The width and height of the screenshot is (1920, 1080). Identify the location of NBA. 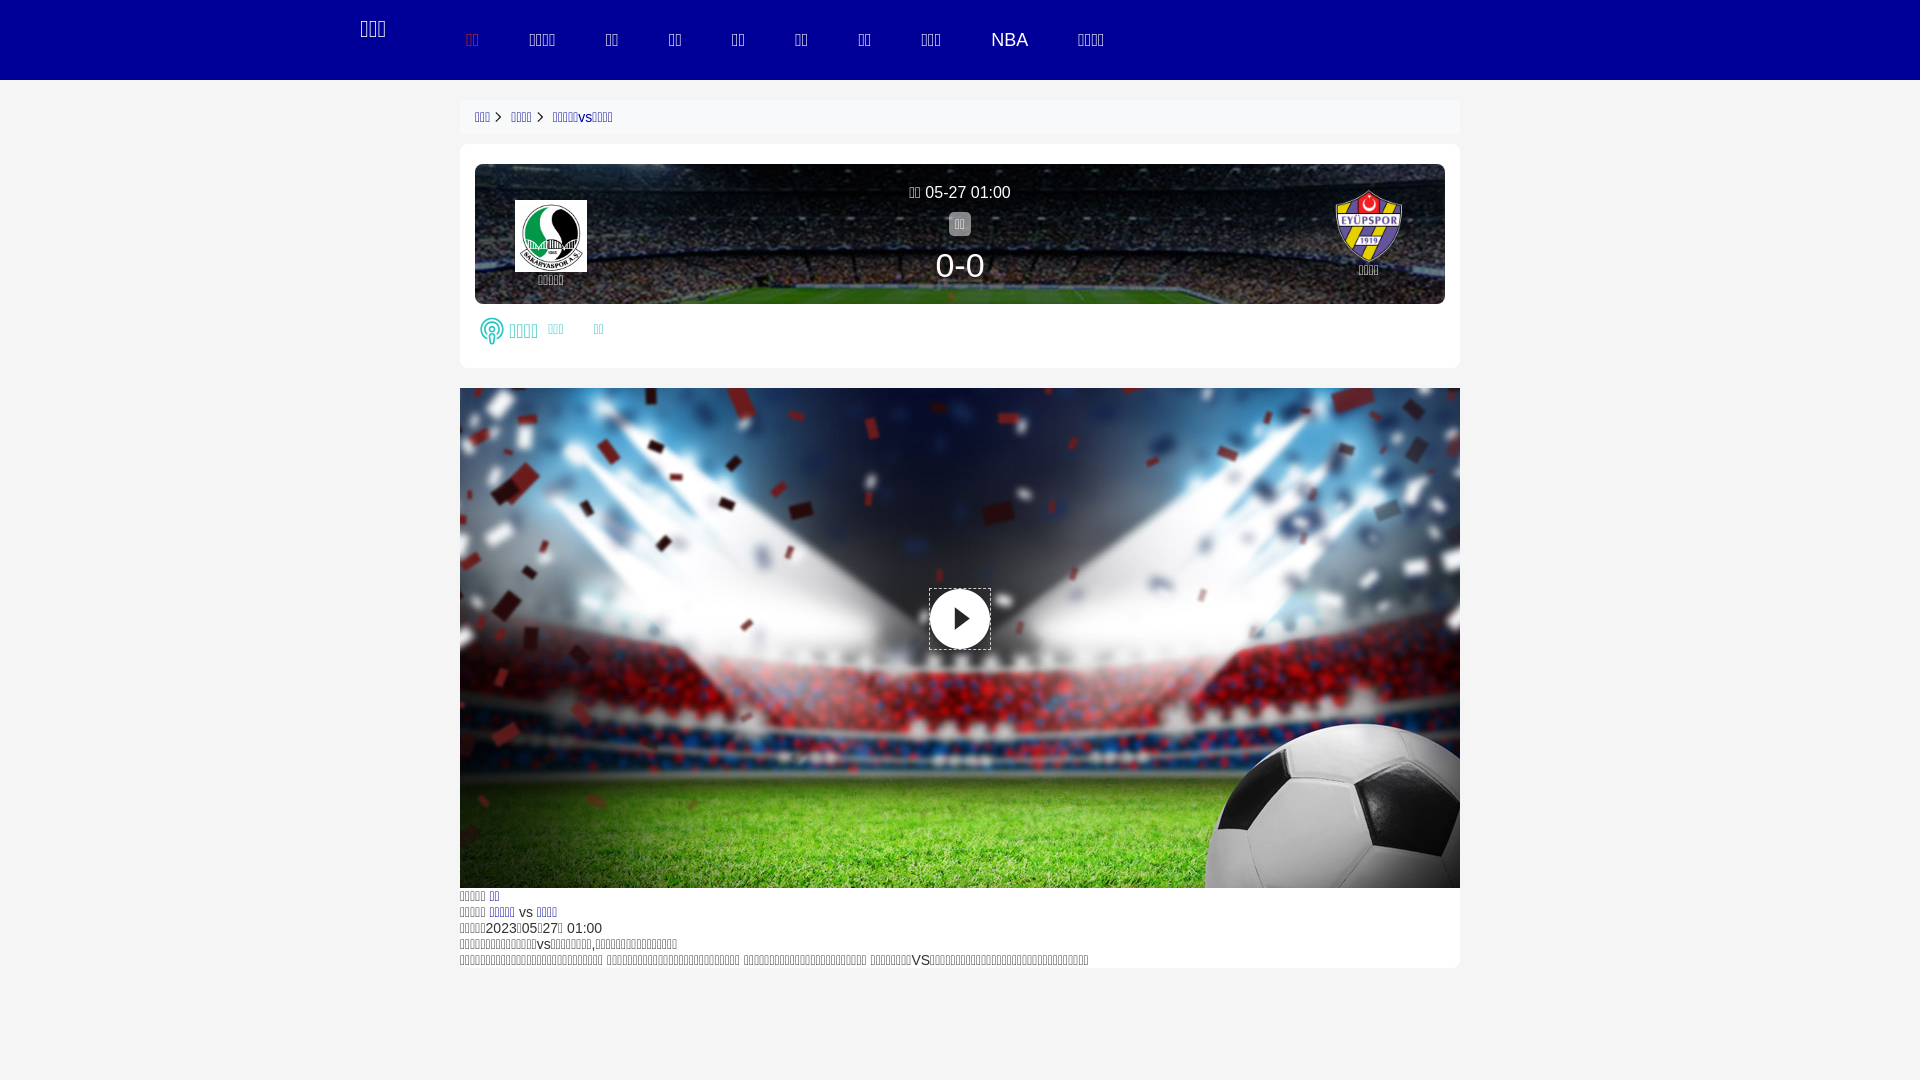
(1010, 40).